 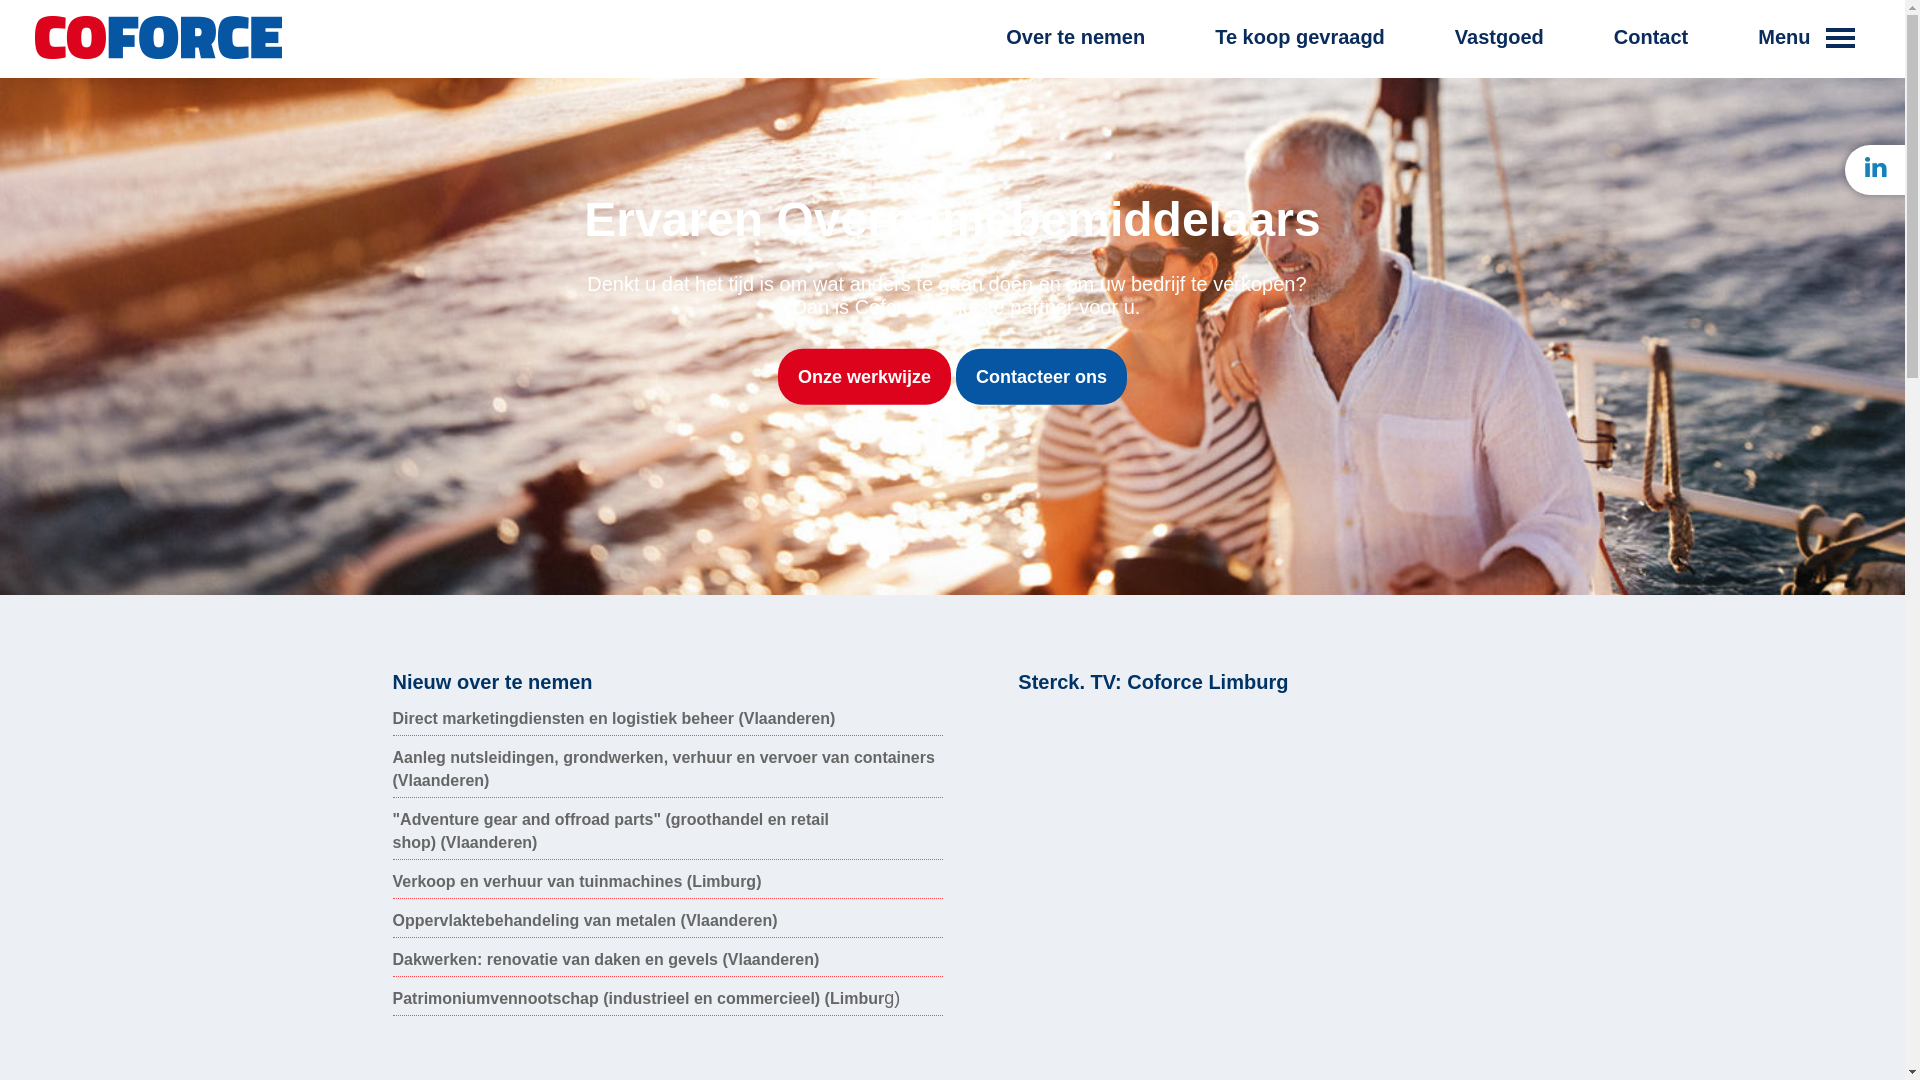 What do you see at coordinates (1806, 52) in the screenshot?
I see `Menu` at bounding box center [1806, 52].